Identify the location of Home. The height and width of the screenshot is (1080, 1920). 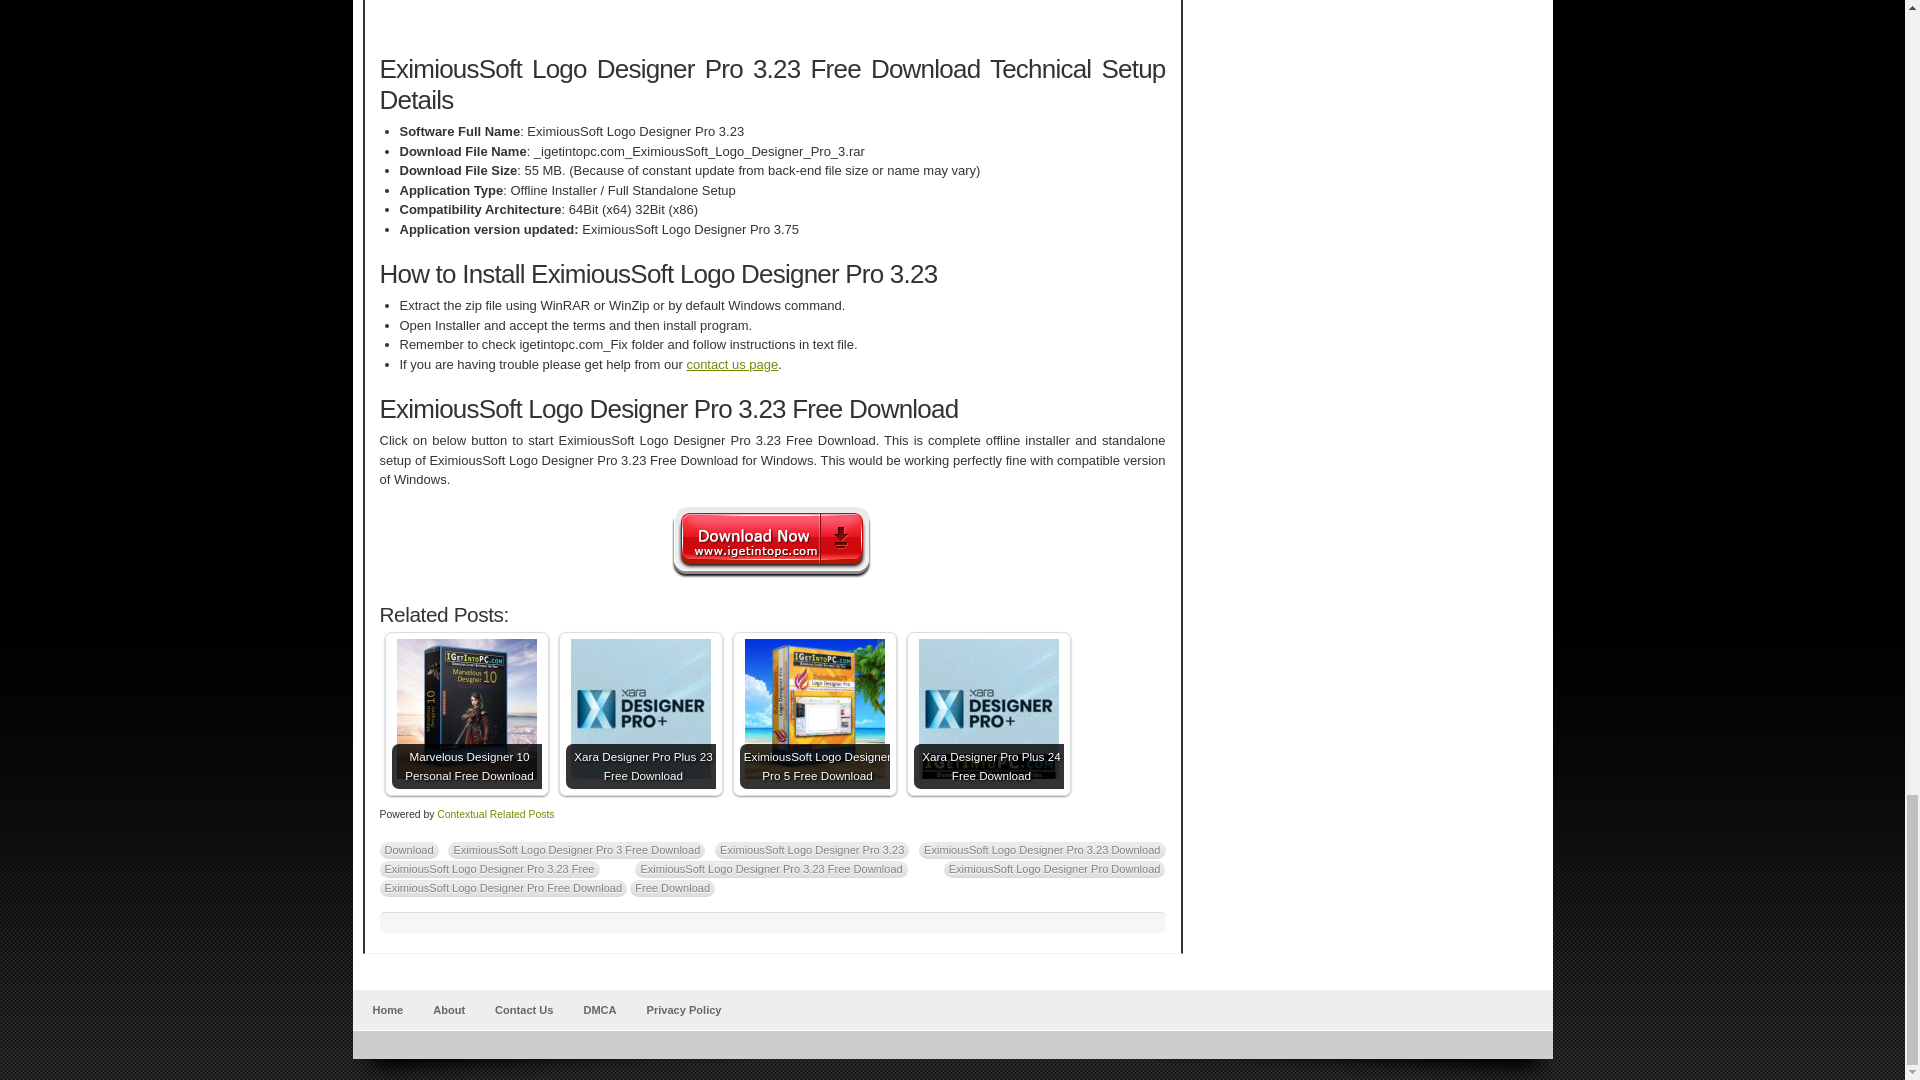
(387, 1010).